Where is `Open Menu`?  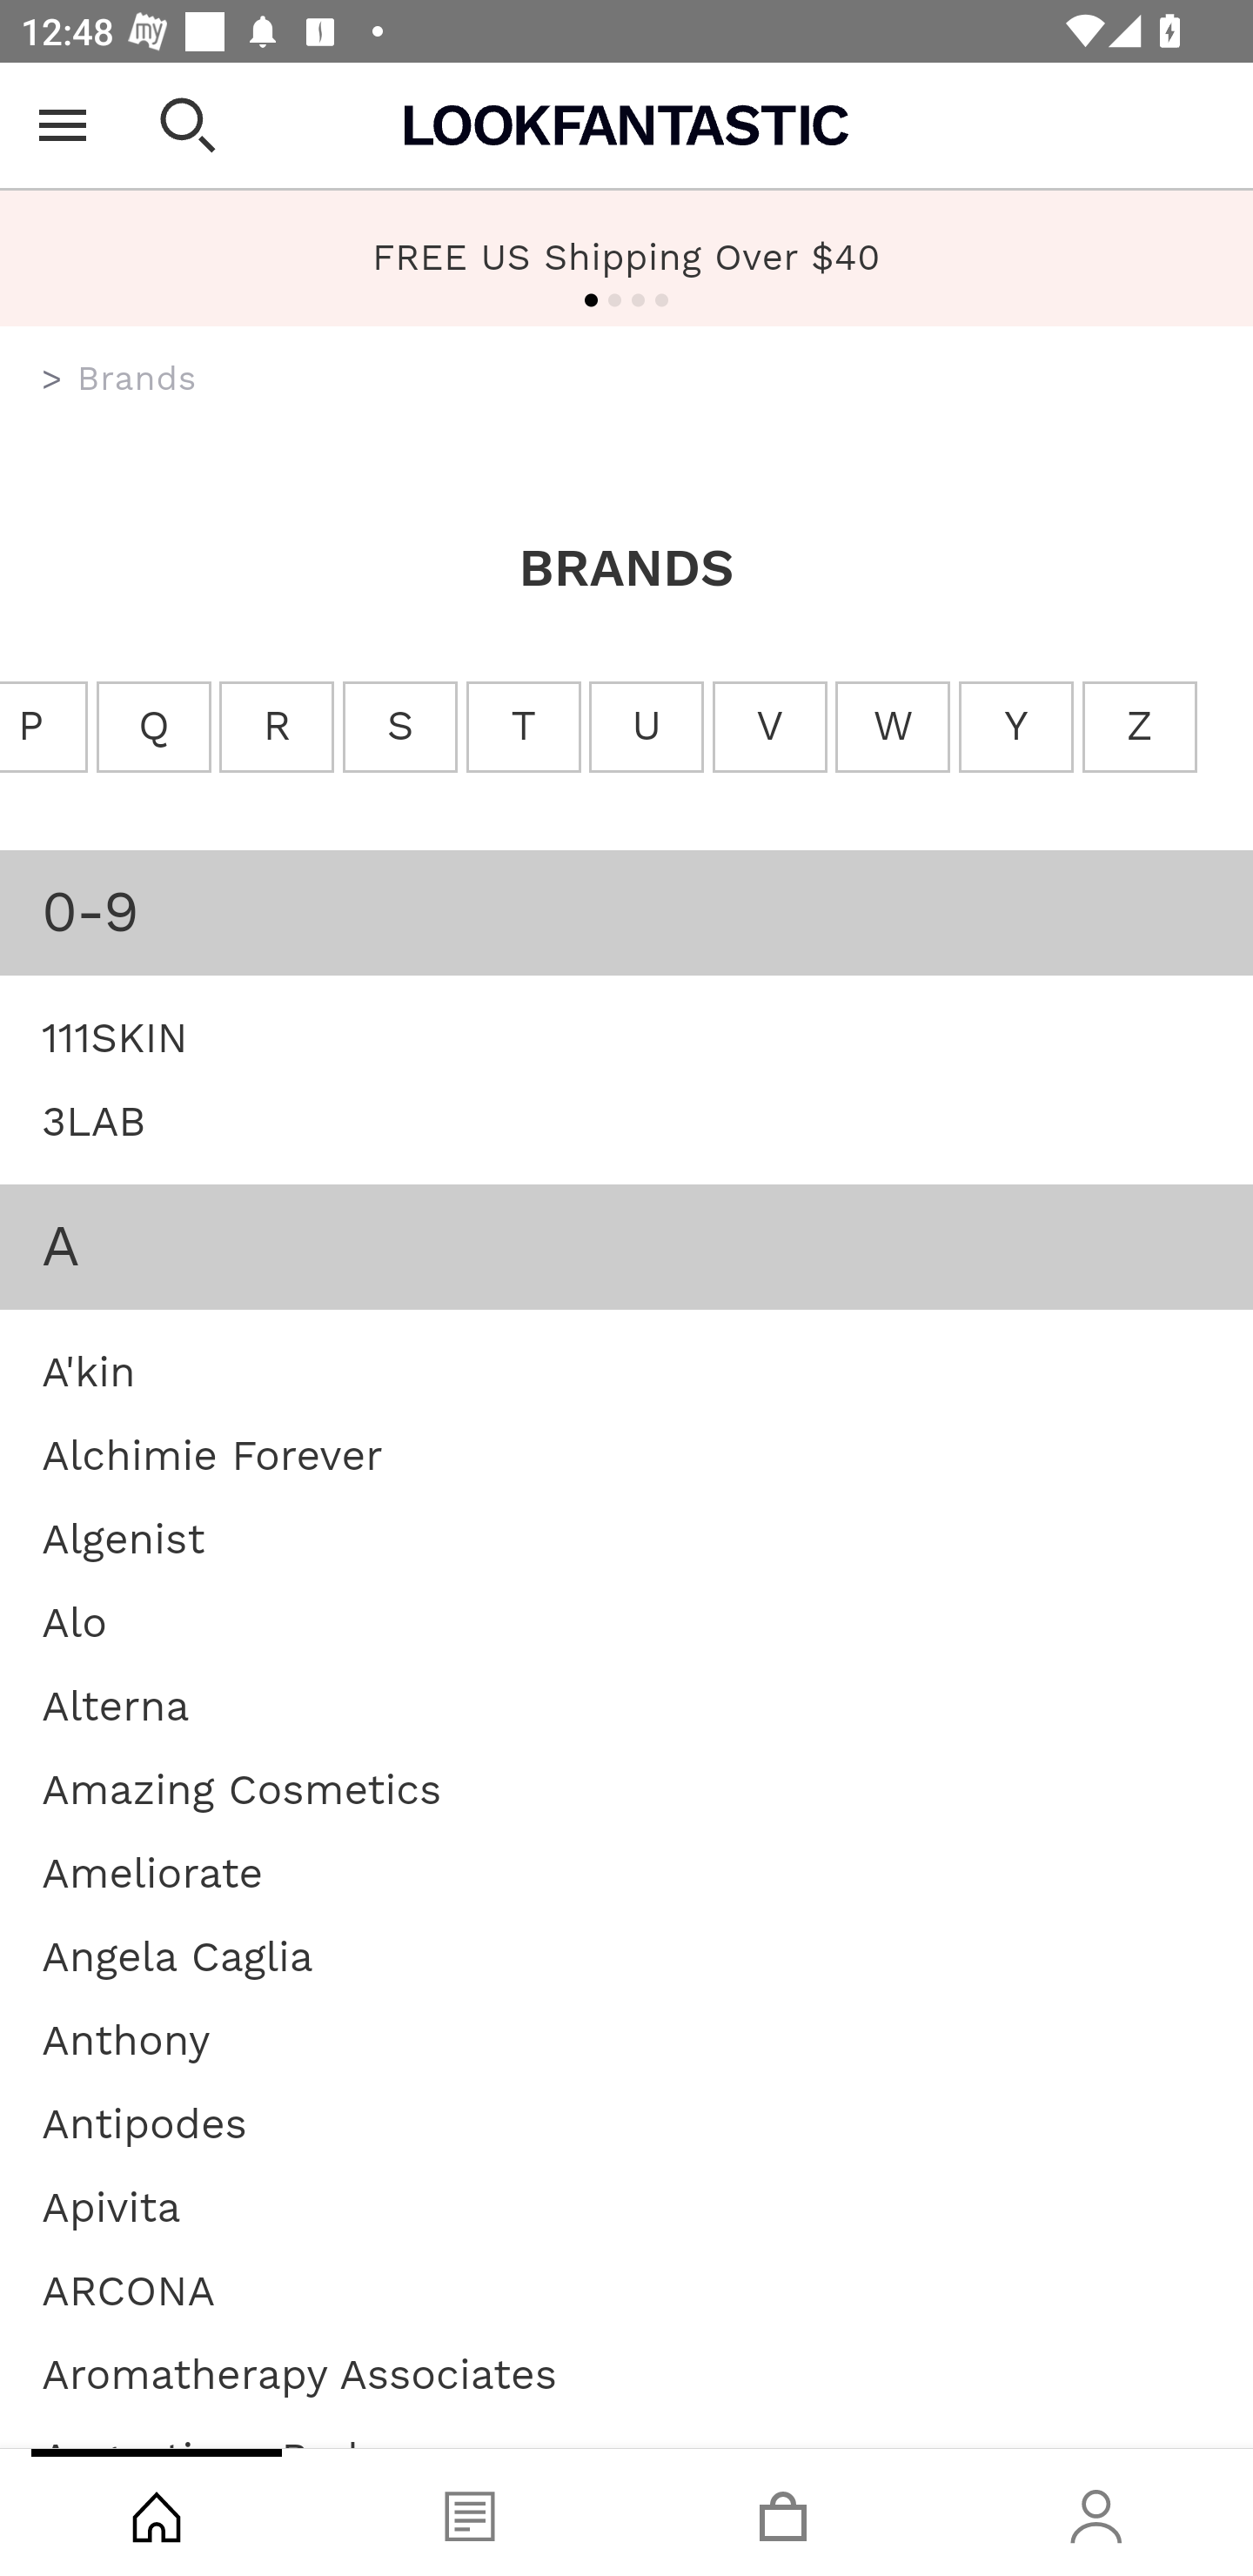
Open Menu is located at coordinates (63, 125).